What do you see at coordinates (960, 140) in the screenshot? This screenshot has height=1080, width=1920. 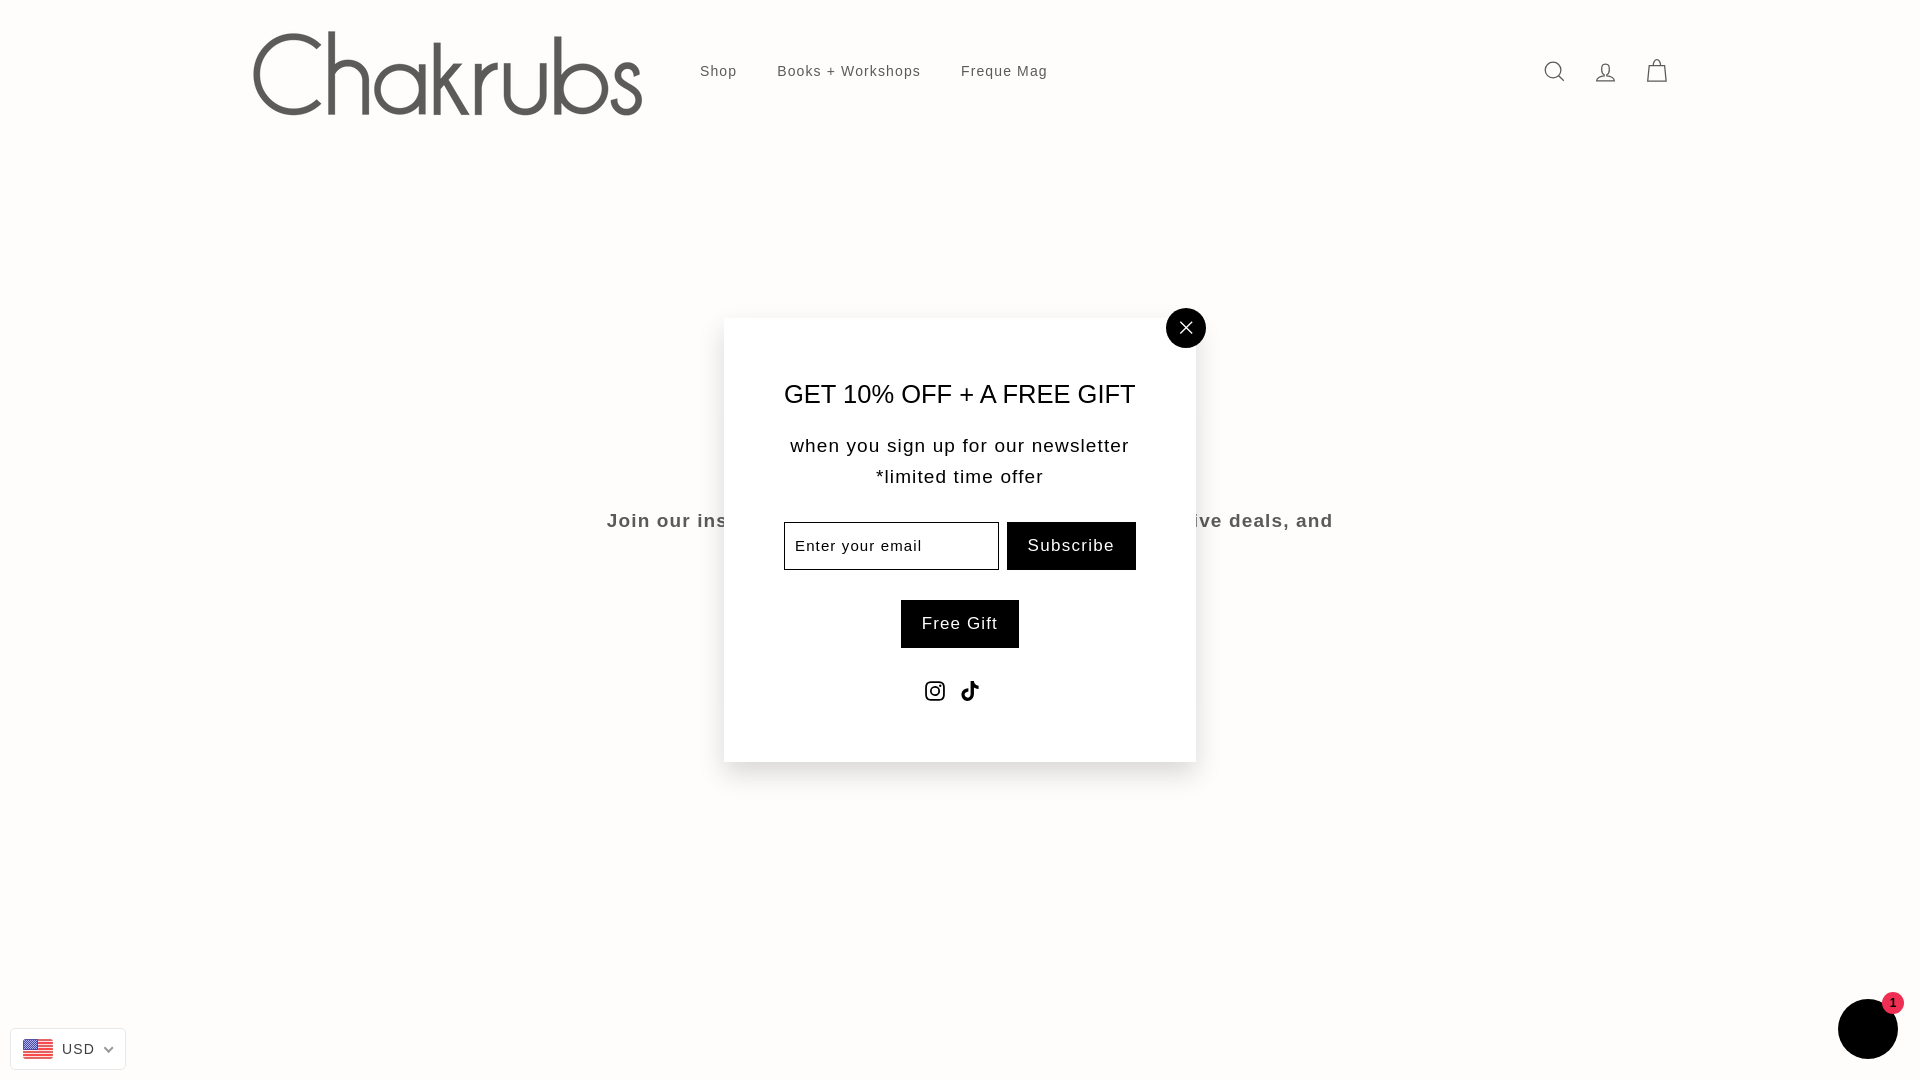 I see `Free Gift` at bounding box center [960, 140].